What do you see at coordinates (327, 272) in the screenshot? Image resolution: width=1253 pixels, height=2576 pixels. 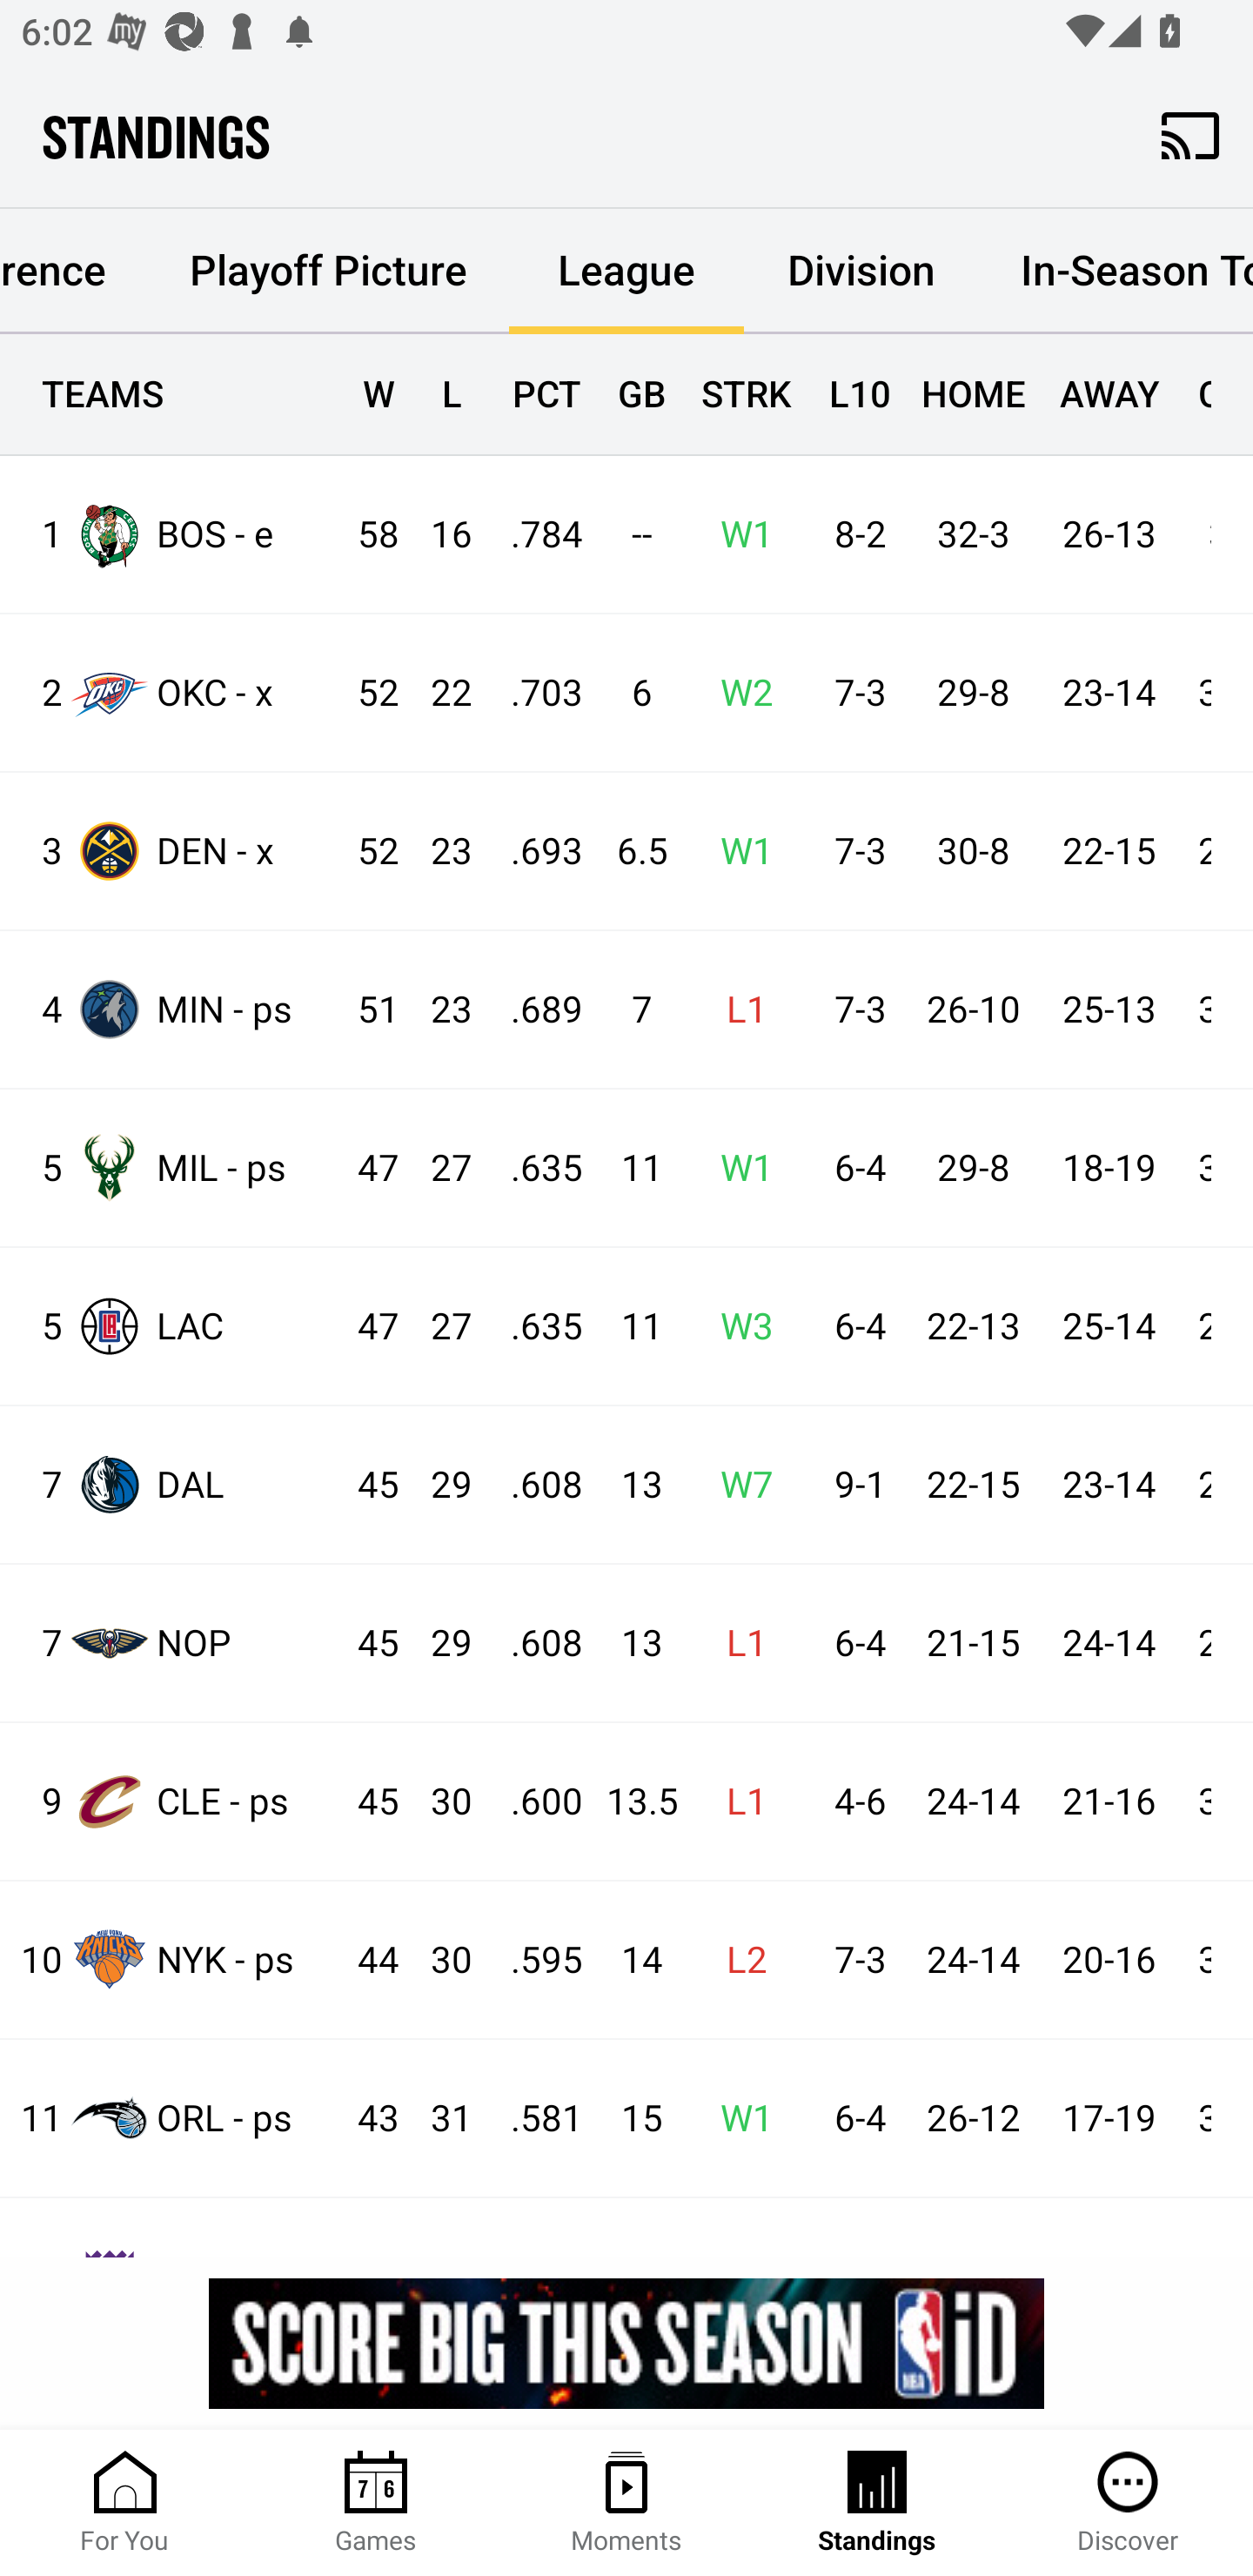 I see `Playoff Picture` at bounding box center [327, 272].